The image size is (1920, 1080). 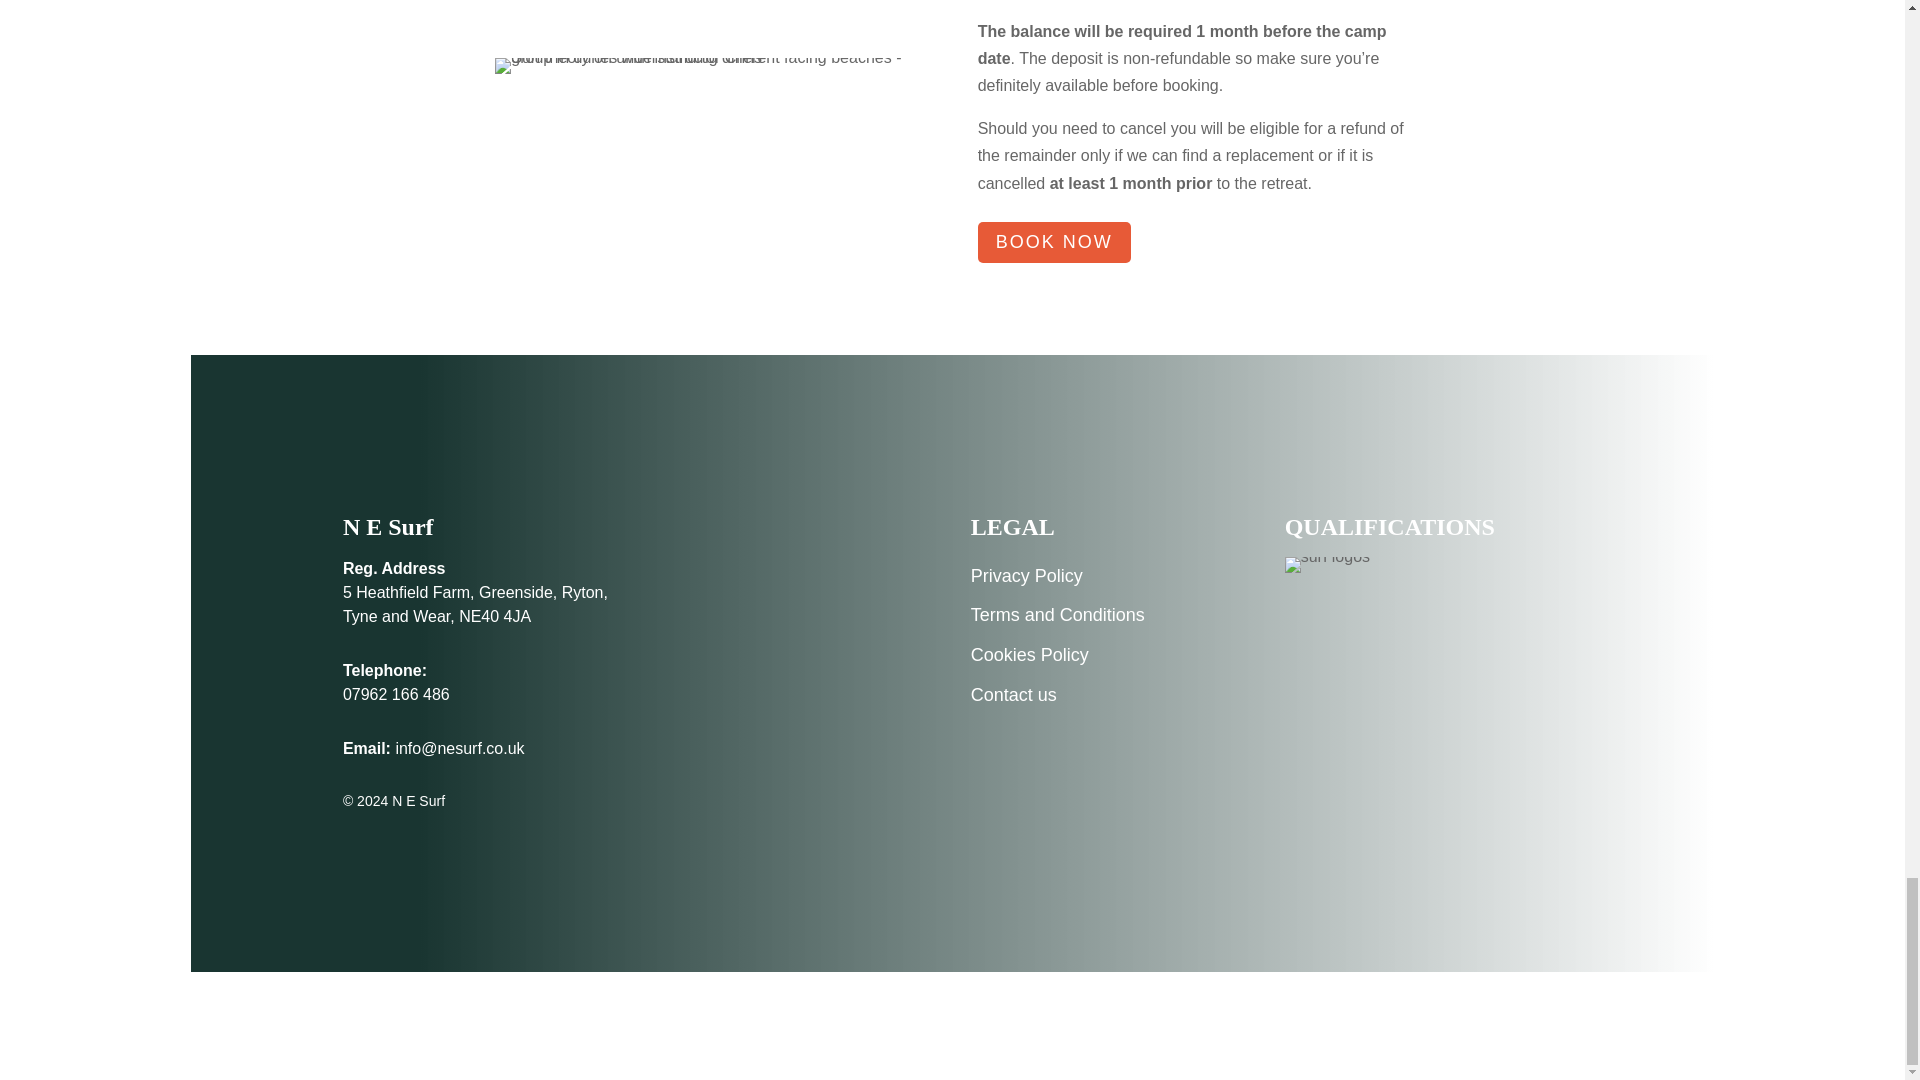 I want to click on Privacy Policy, so click(x=1026, y=576).